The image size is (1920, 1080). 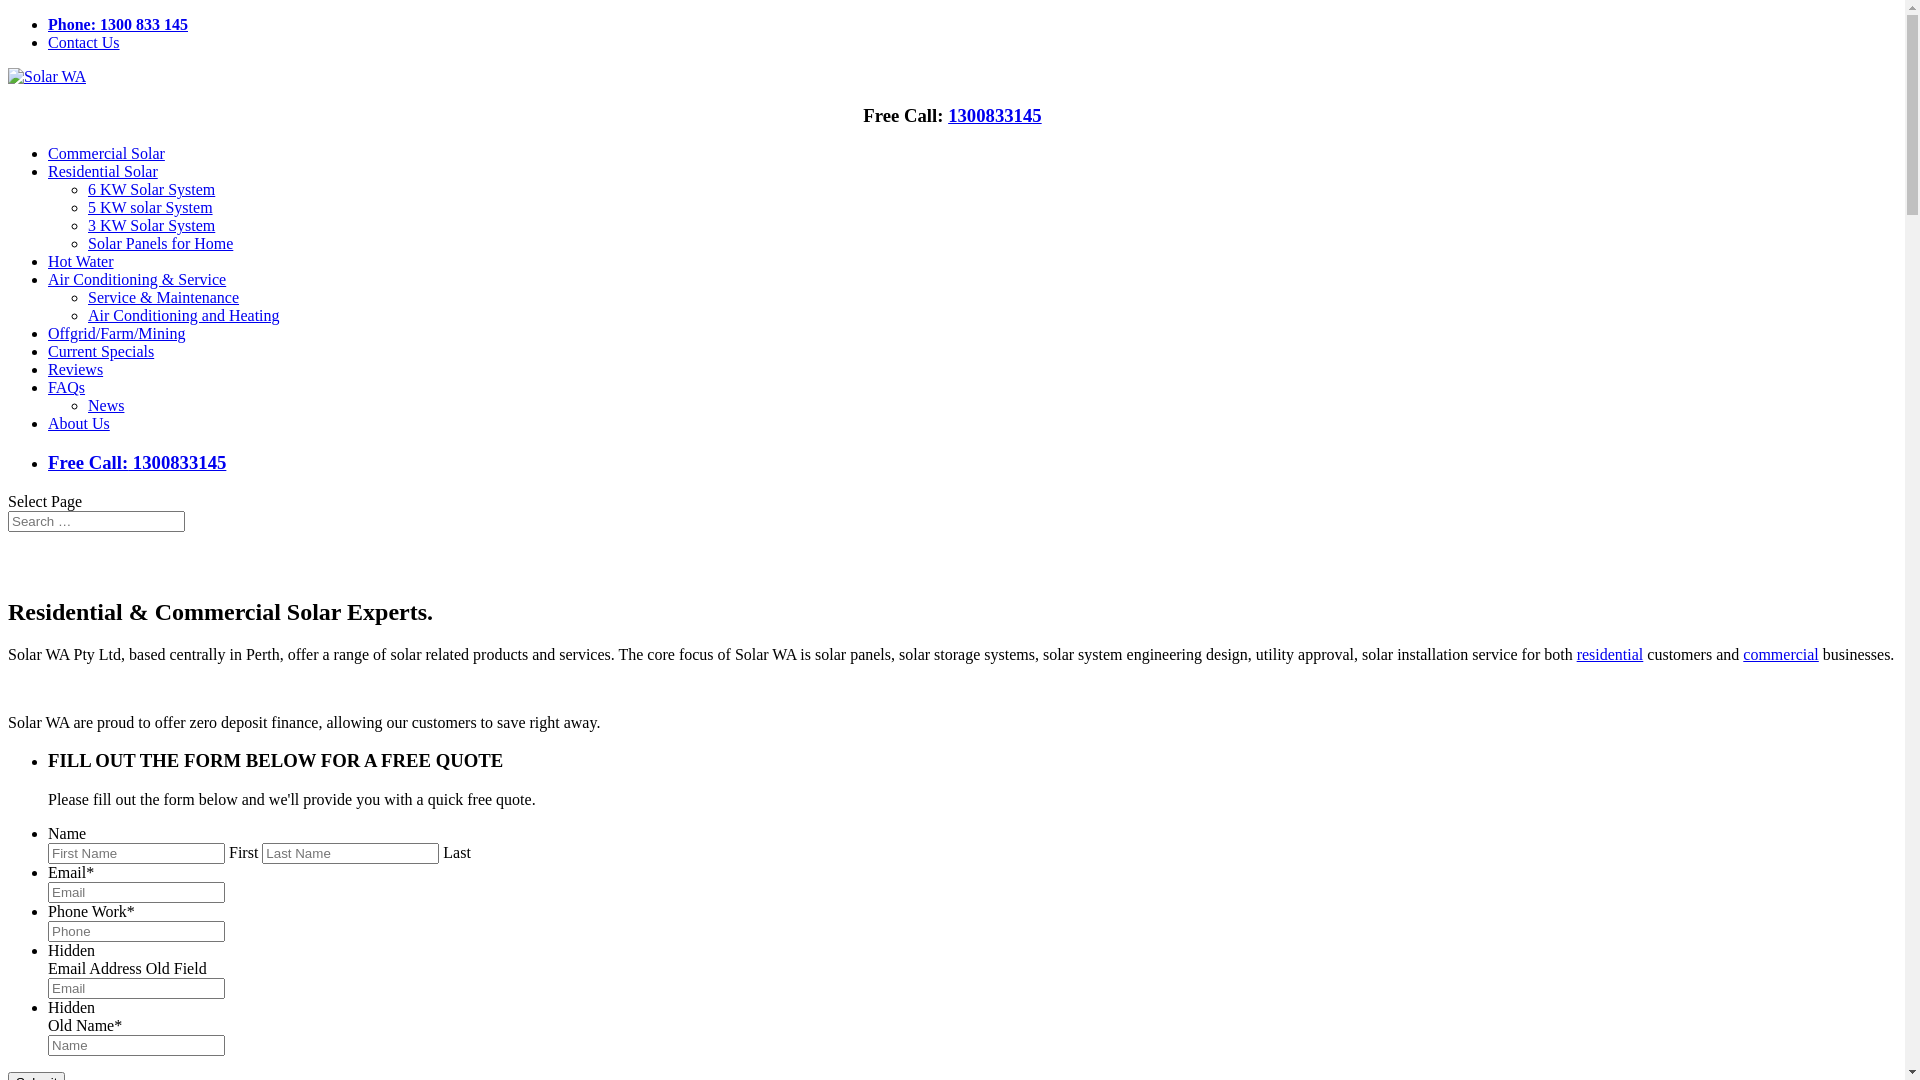 I want to click on 1300833145, so click(x=995, y=116).